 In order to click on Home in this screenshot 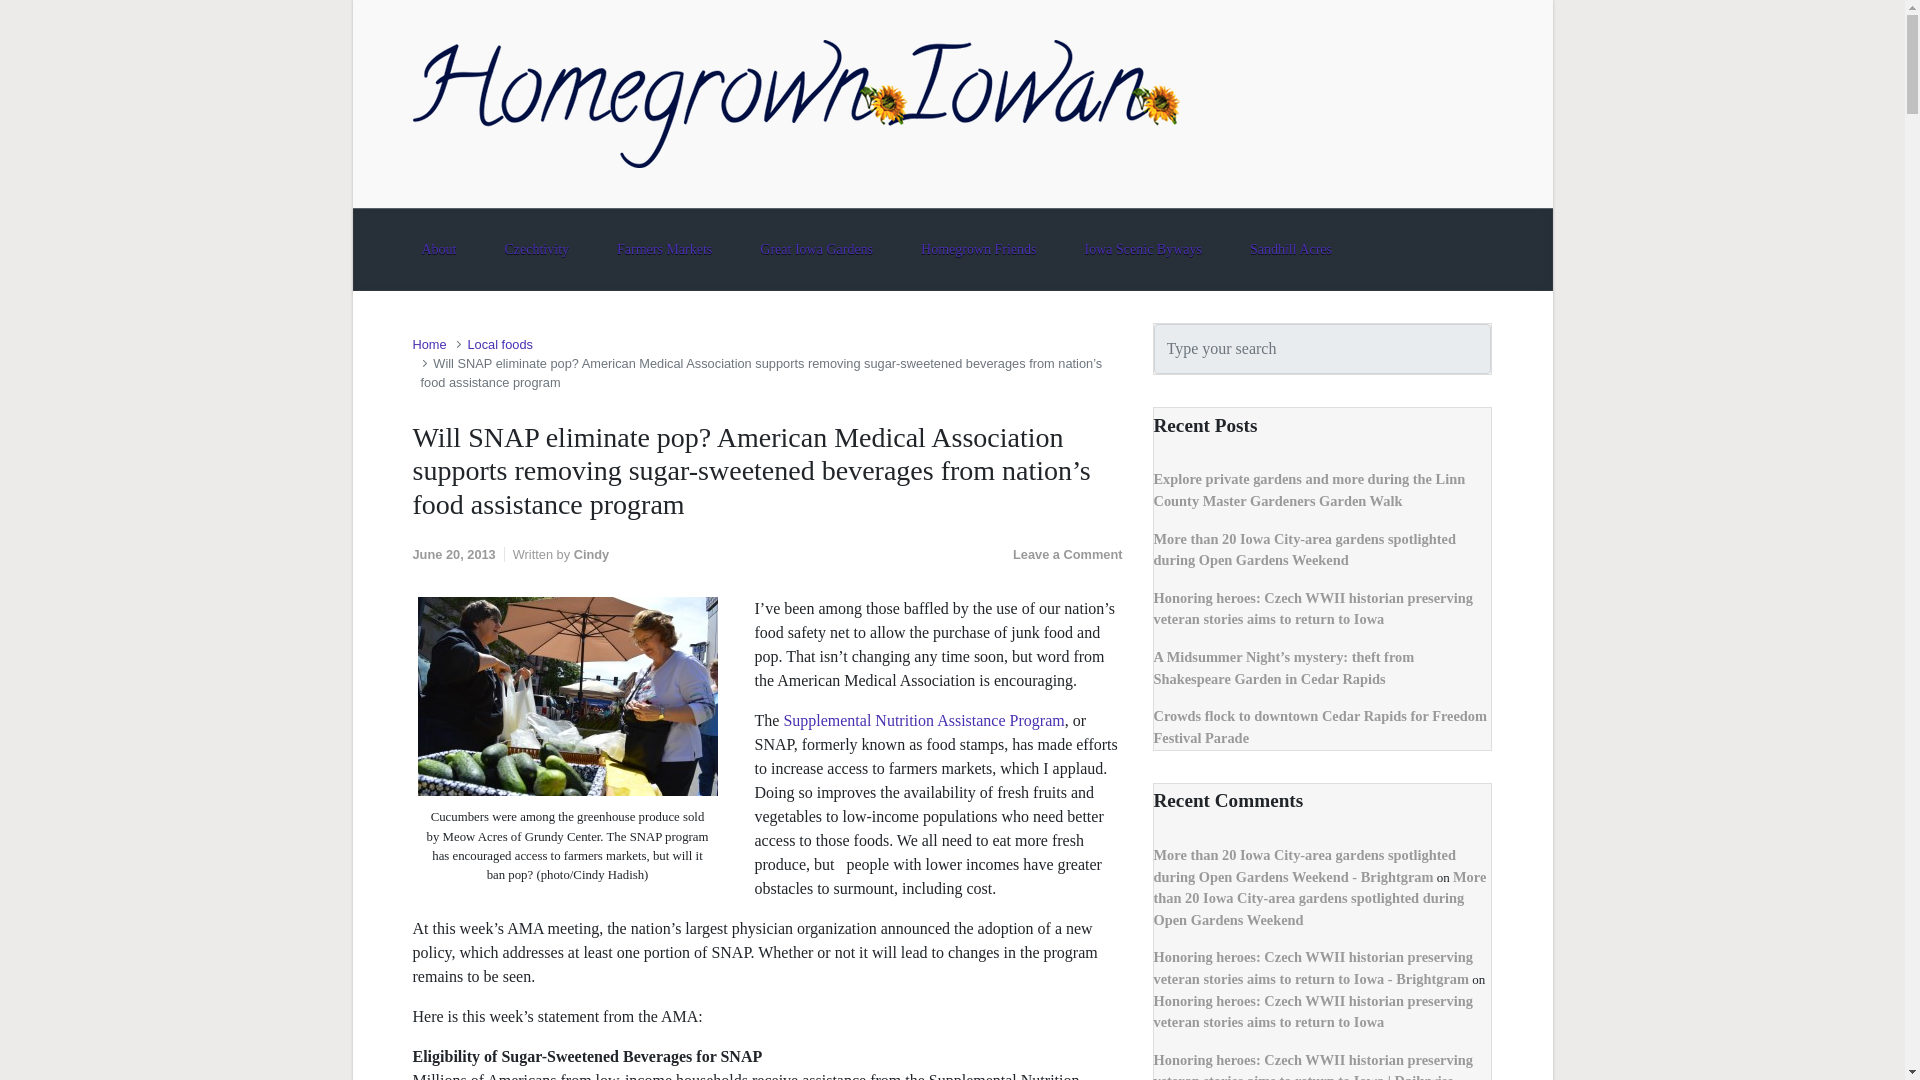, I will do `click(428, 344)`.